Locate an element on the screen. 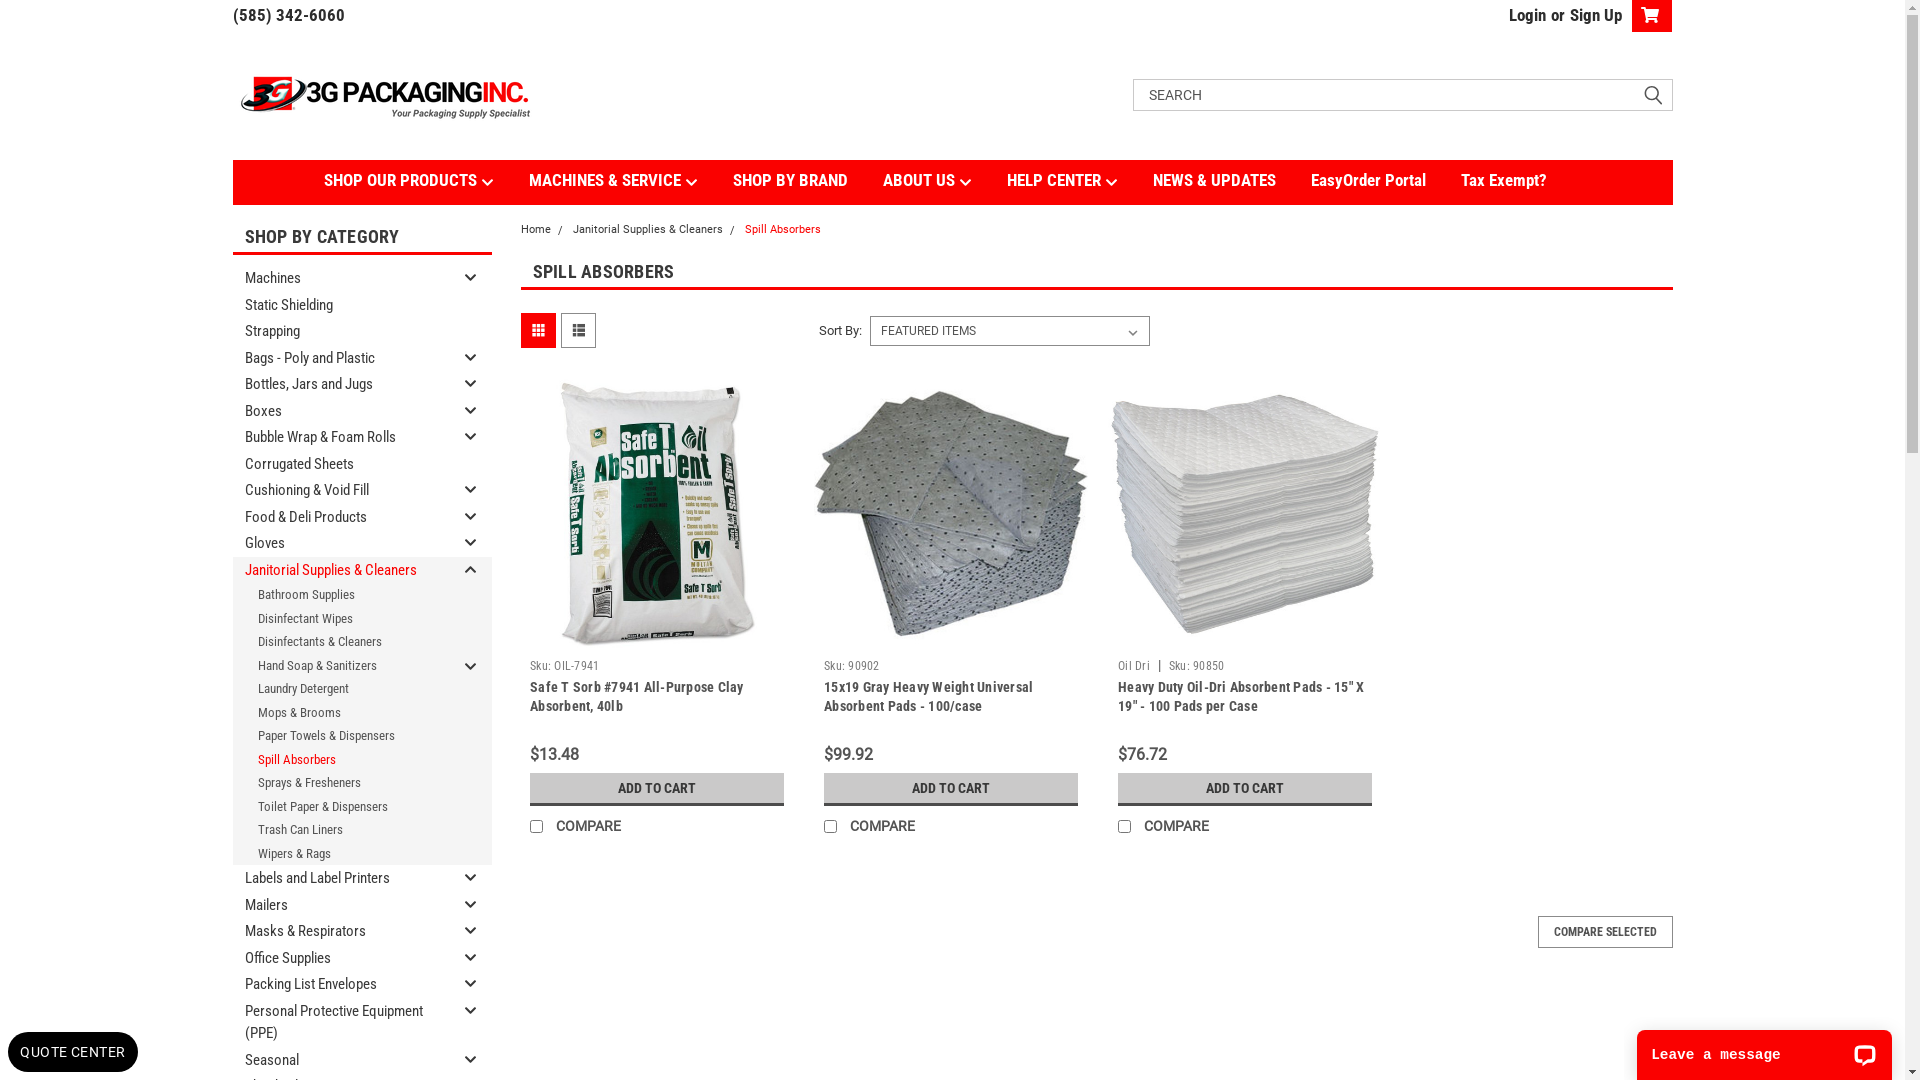  Strapping is located at coordinates (342, 332).